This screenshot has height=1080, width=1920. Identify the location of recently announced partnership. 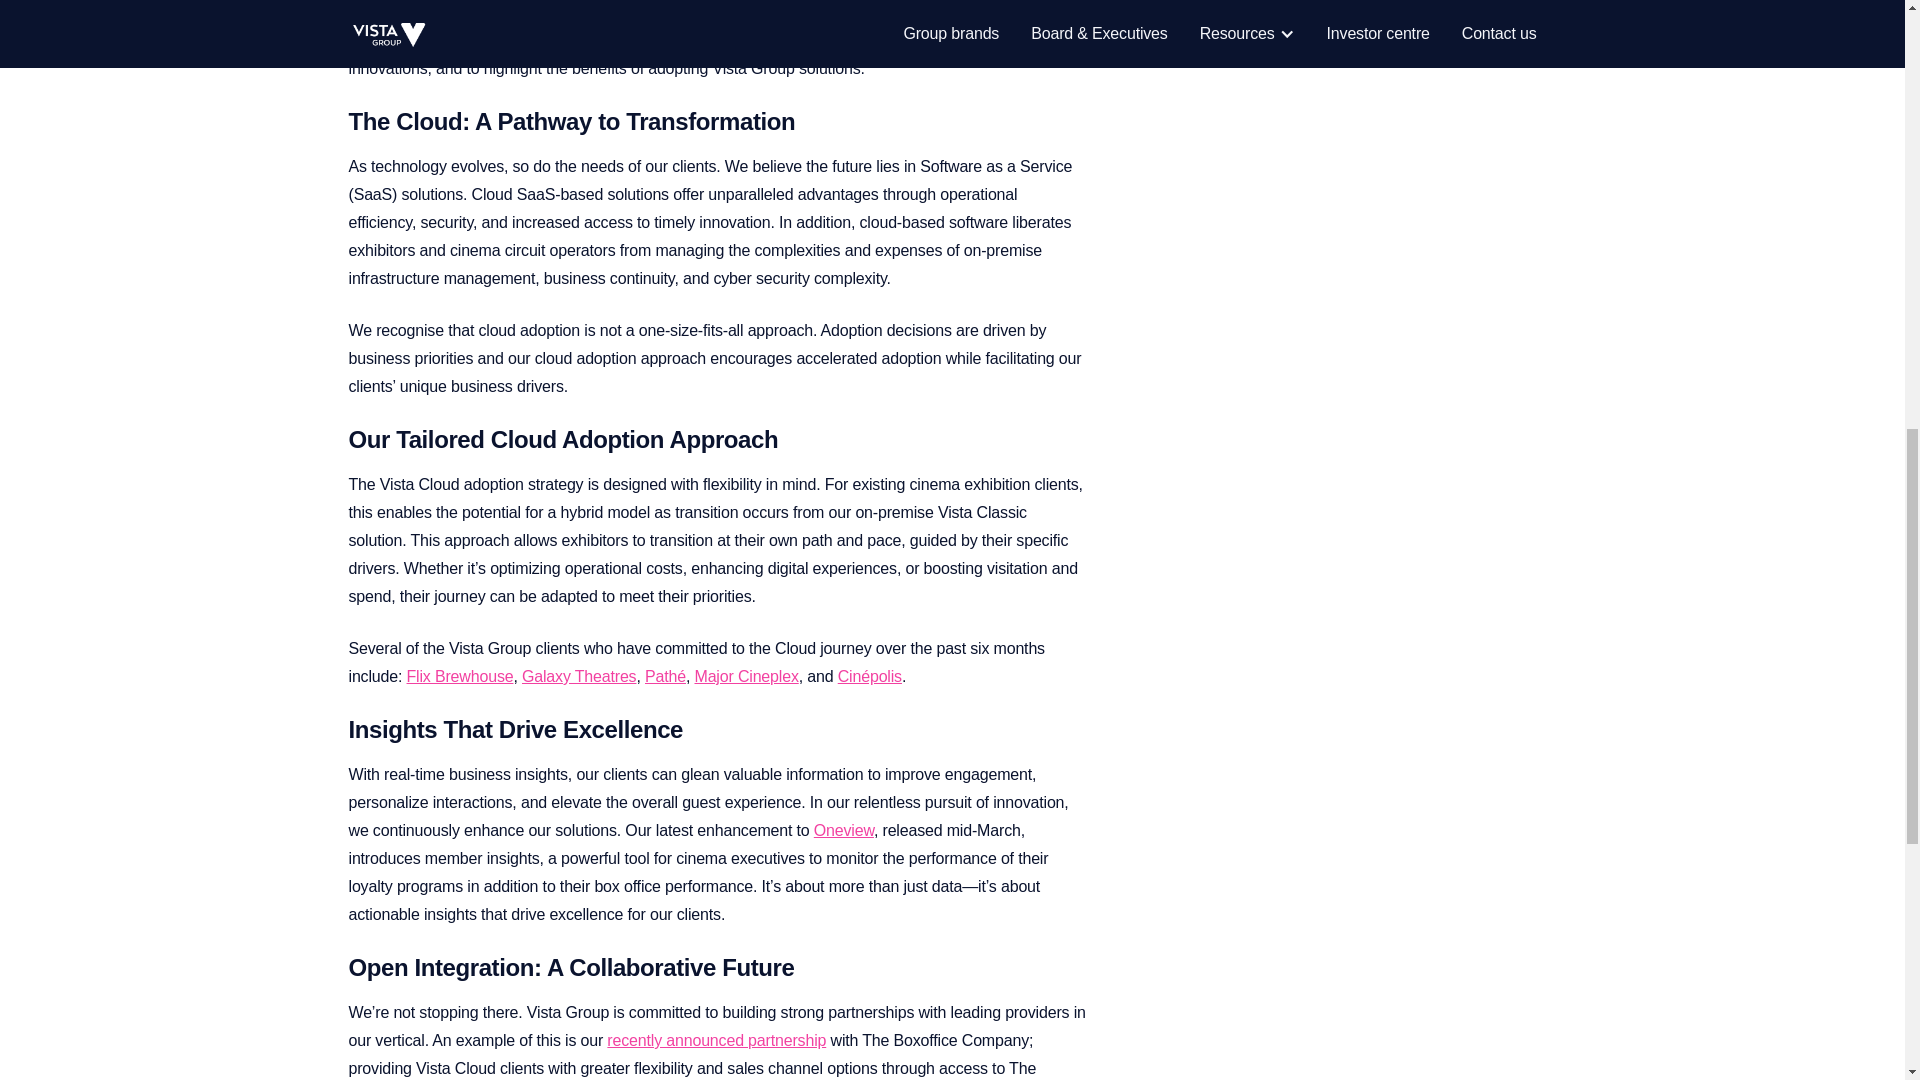
(716, 1040).